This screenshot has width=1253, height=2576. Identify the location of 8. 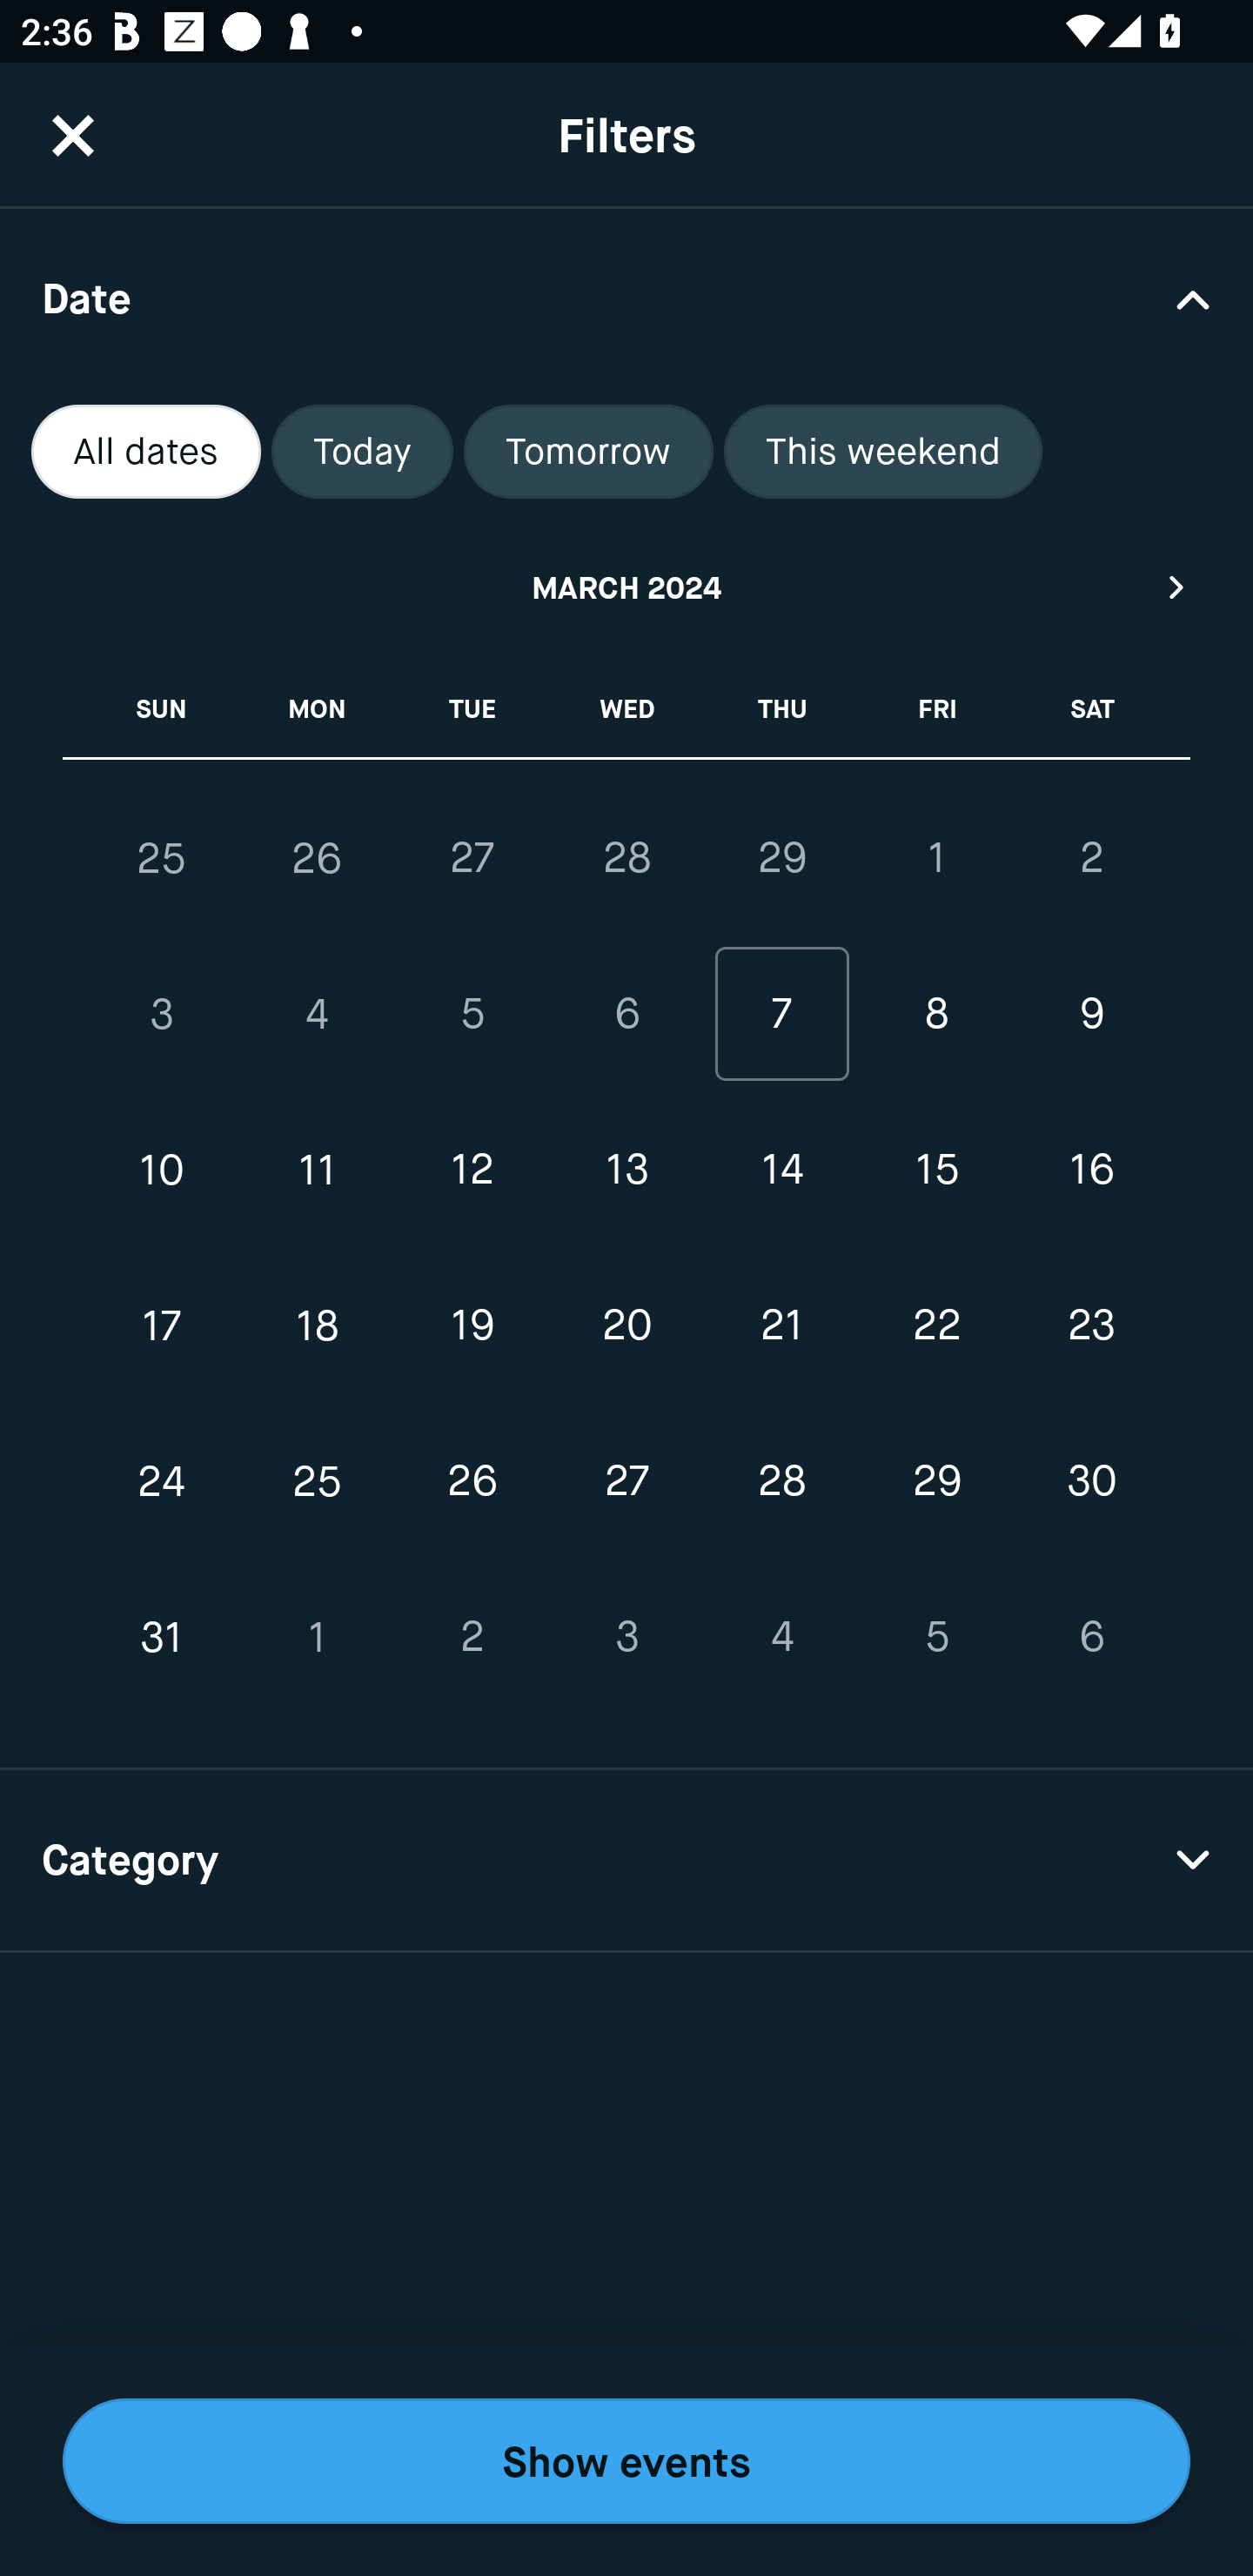
(936, 1015).